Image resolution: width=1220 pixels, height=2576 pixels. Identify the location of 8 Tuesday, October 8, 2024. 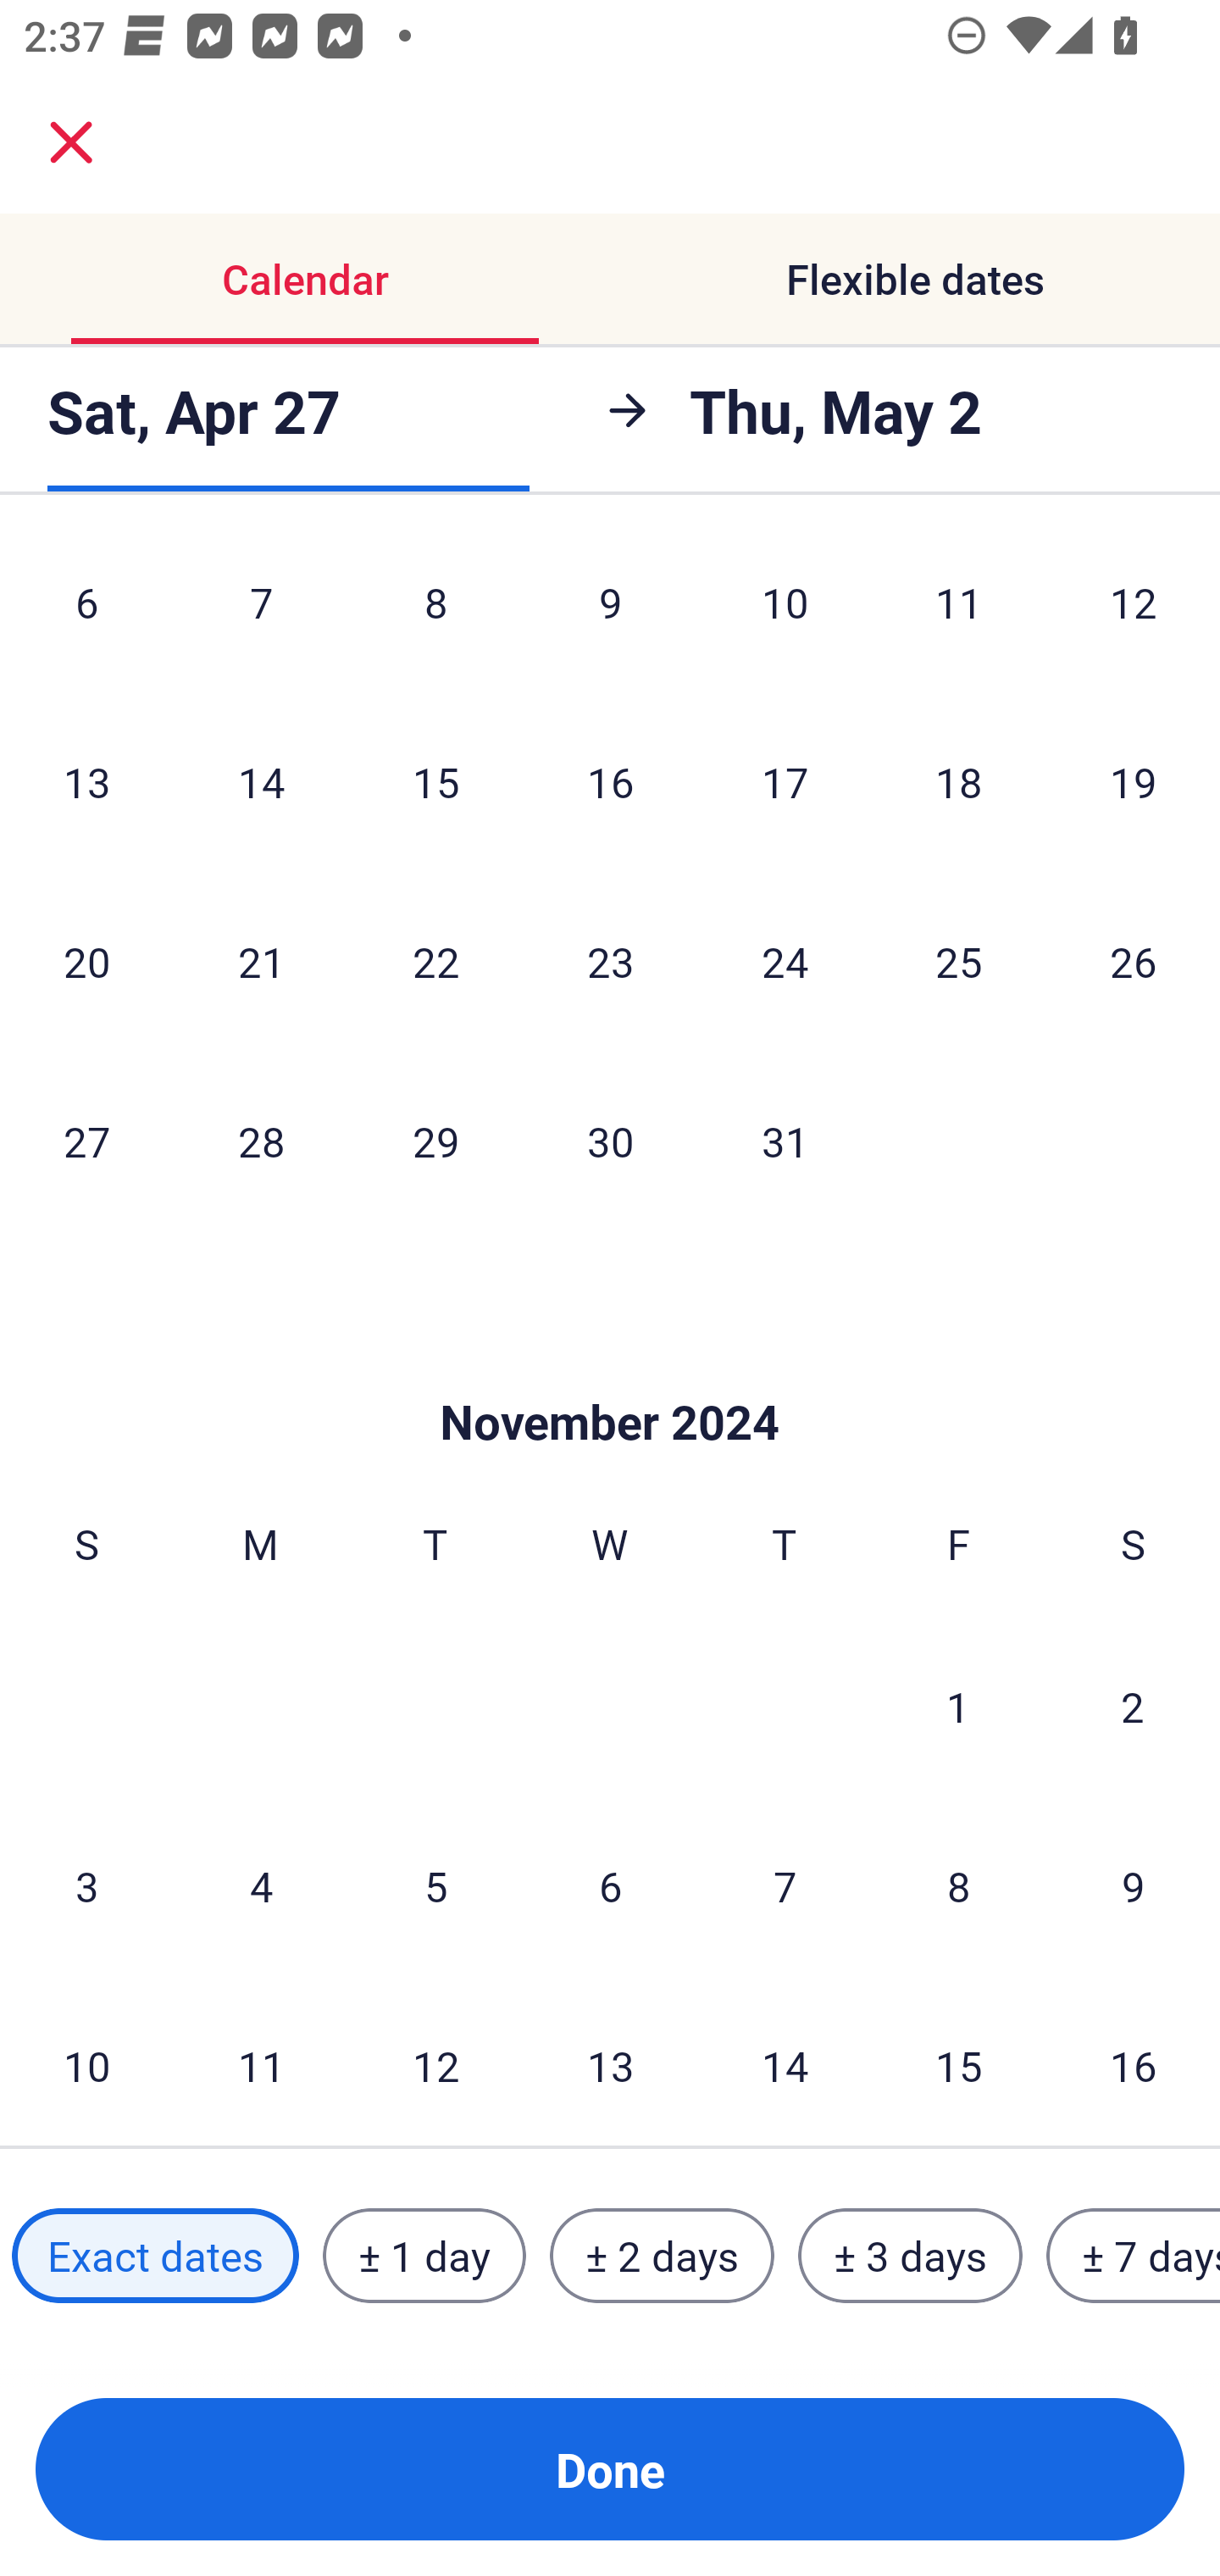
(435, 615).